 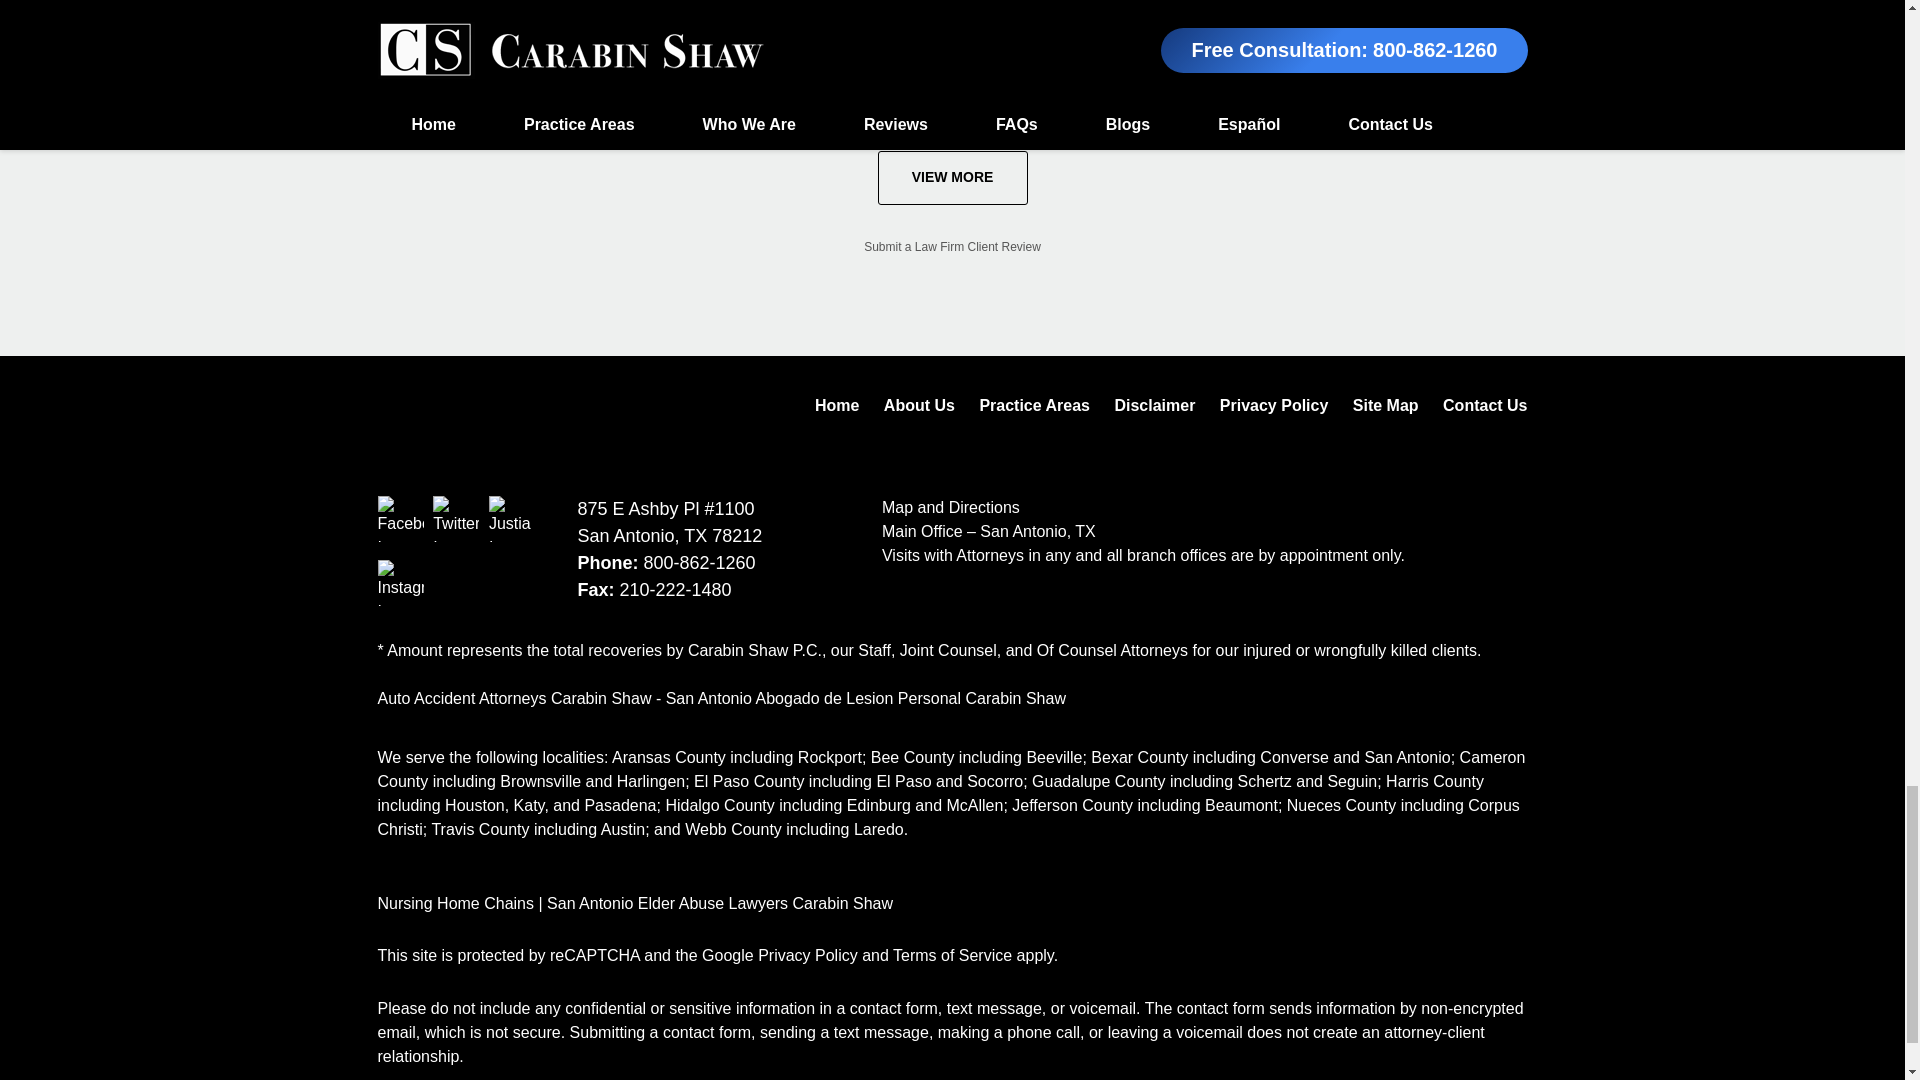 What do you see at coordinates (512, 518) in the screenshot?
I see `Justia` at bounding box center [512, 518].